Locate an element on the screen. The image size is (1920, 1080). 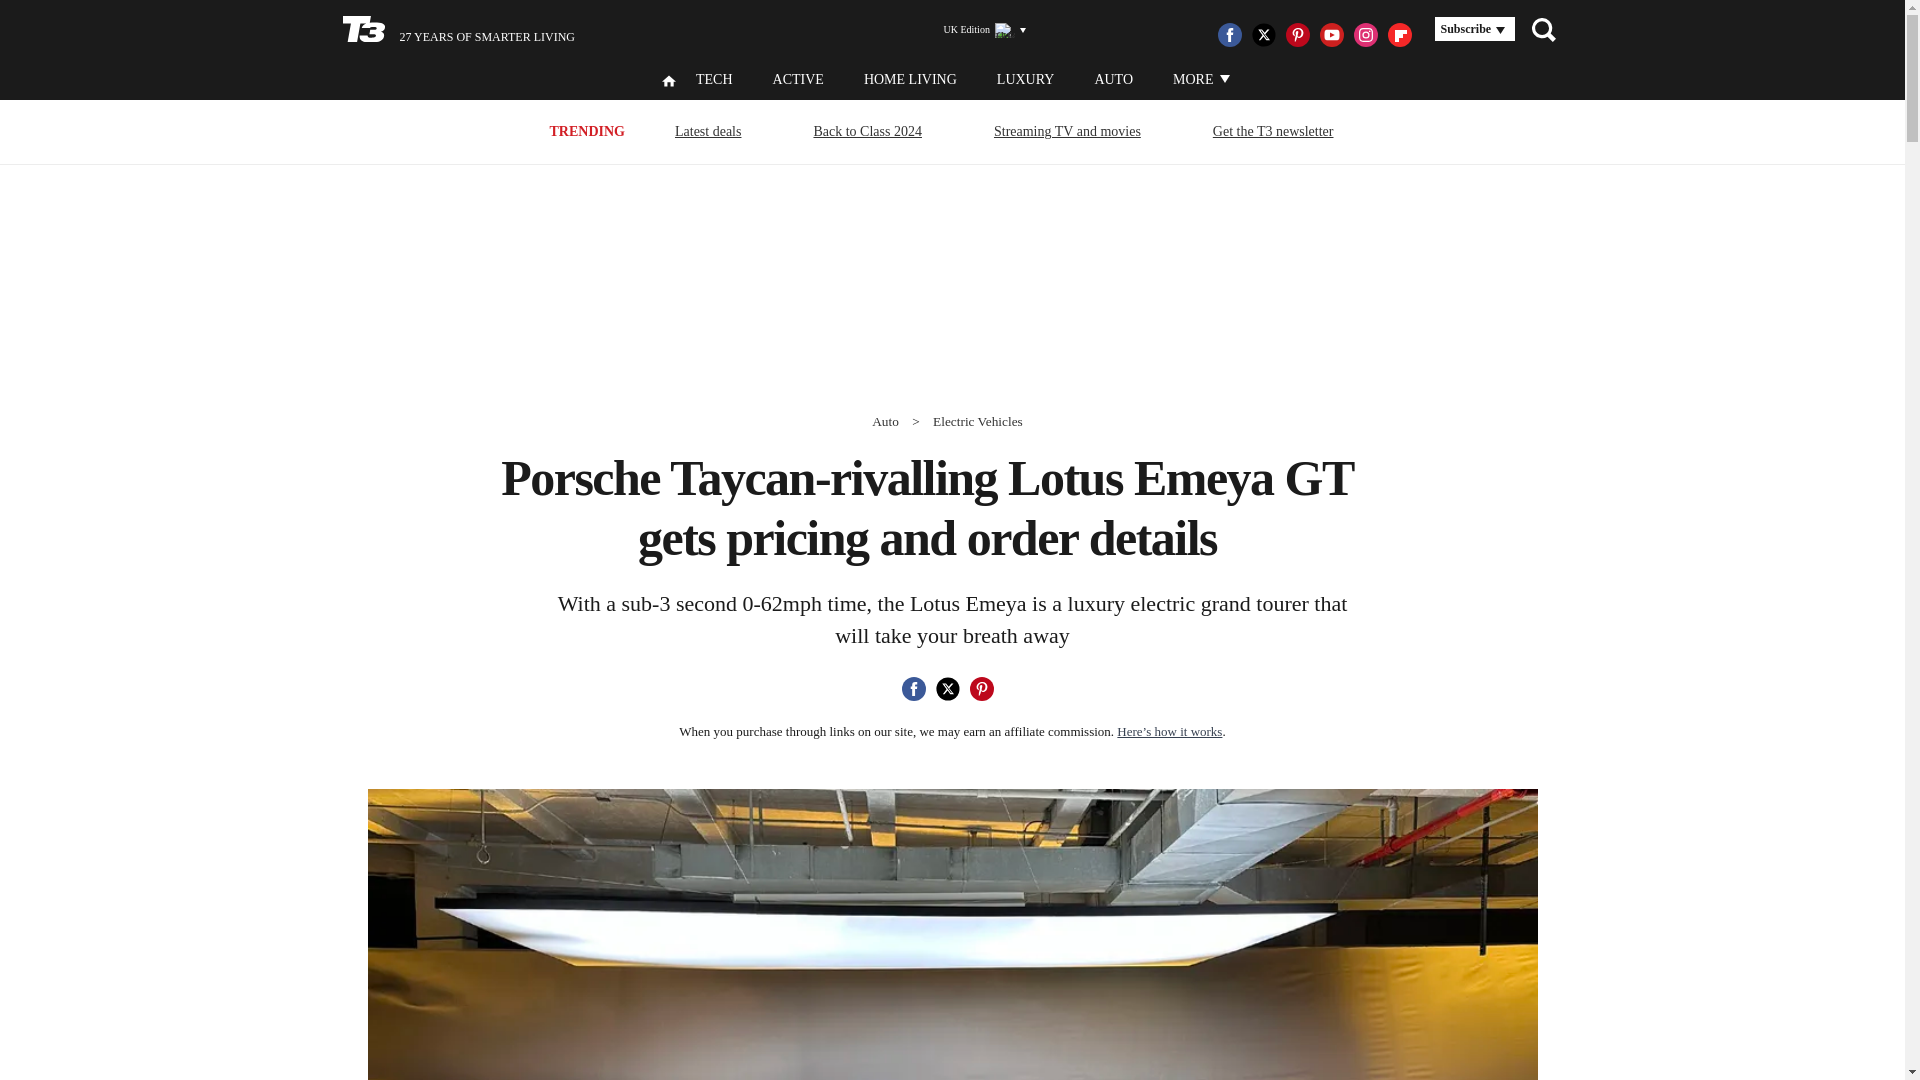
27 YEARS OF SMARTER LIVING is located at coordinates (458, 30).